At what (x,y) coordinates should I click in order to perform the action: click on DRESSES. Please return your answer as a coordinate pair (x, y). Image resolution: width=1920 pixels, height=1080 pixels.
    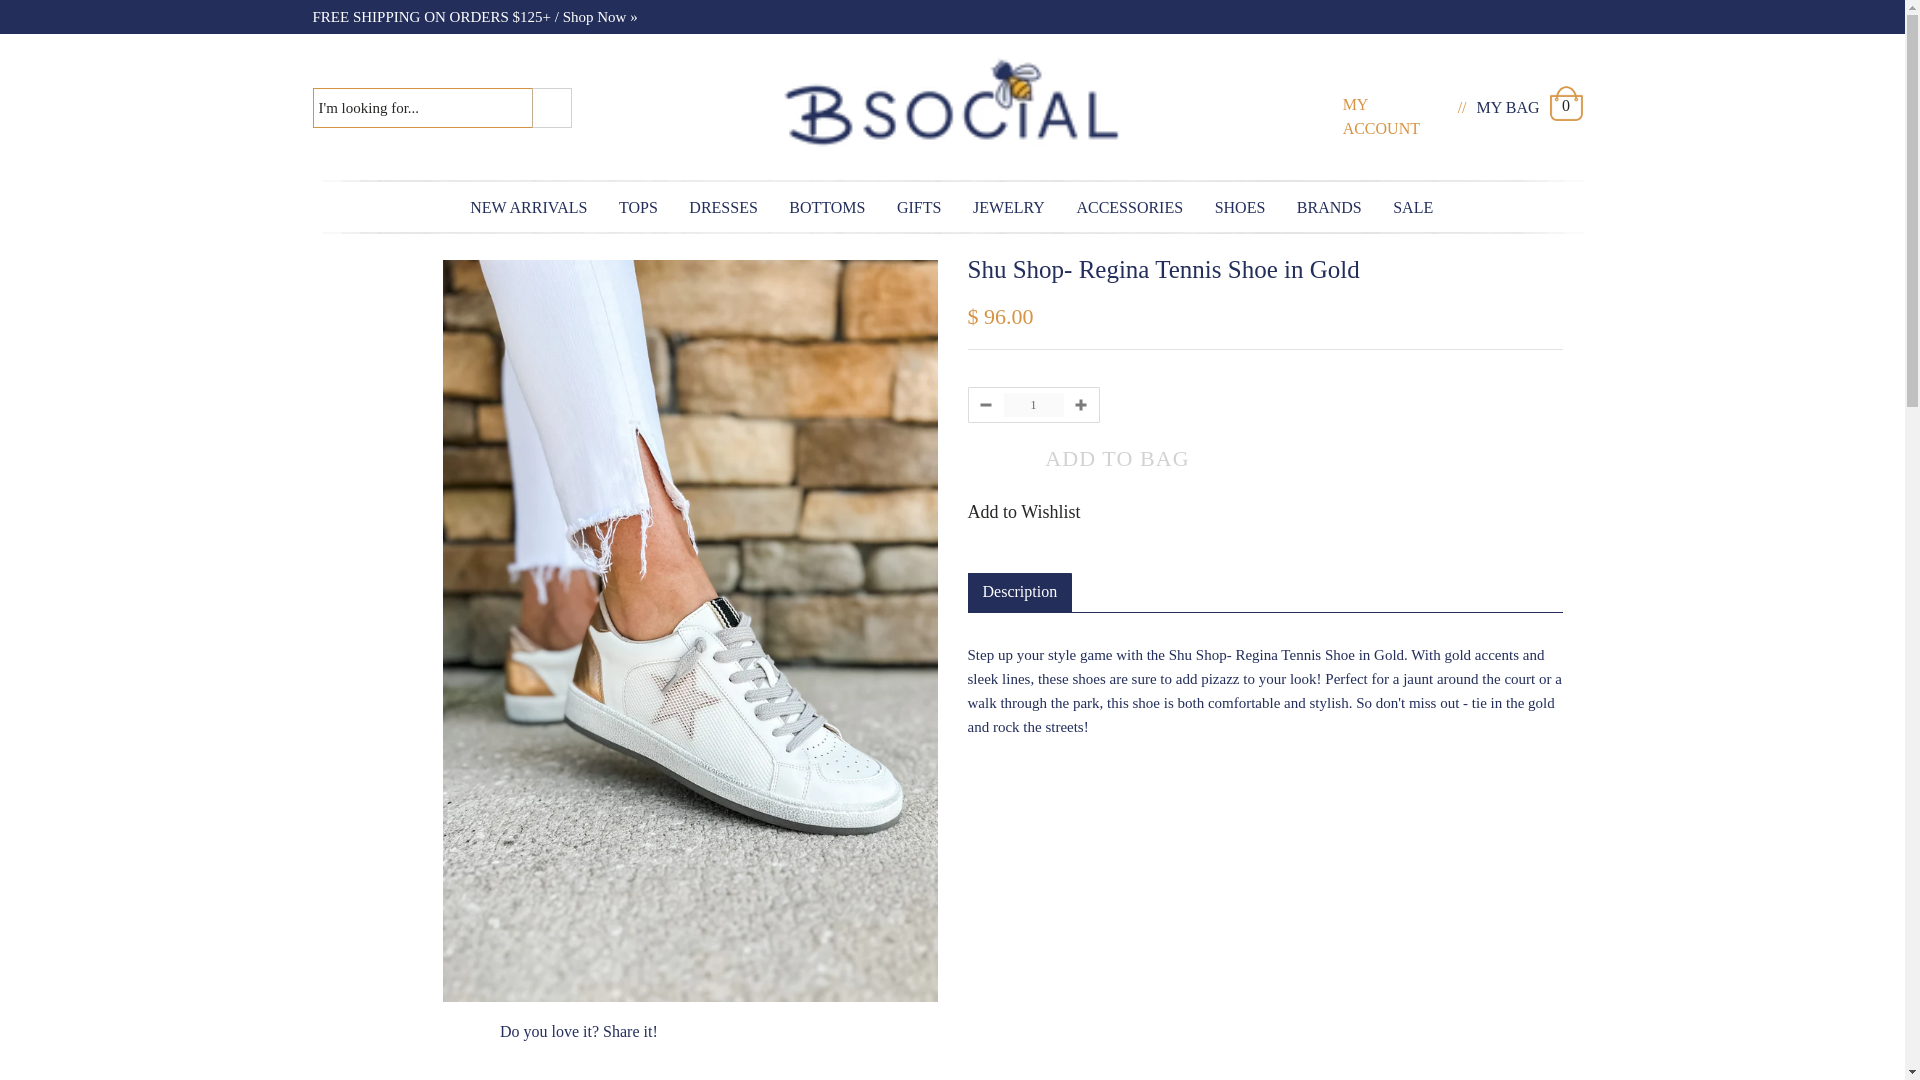
    Looking at the image, I should click on (723, 207).